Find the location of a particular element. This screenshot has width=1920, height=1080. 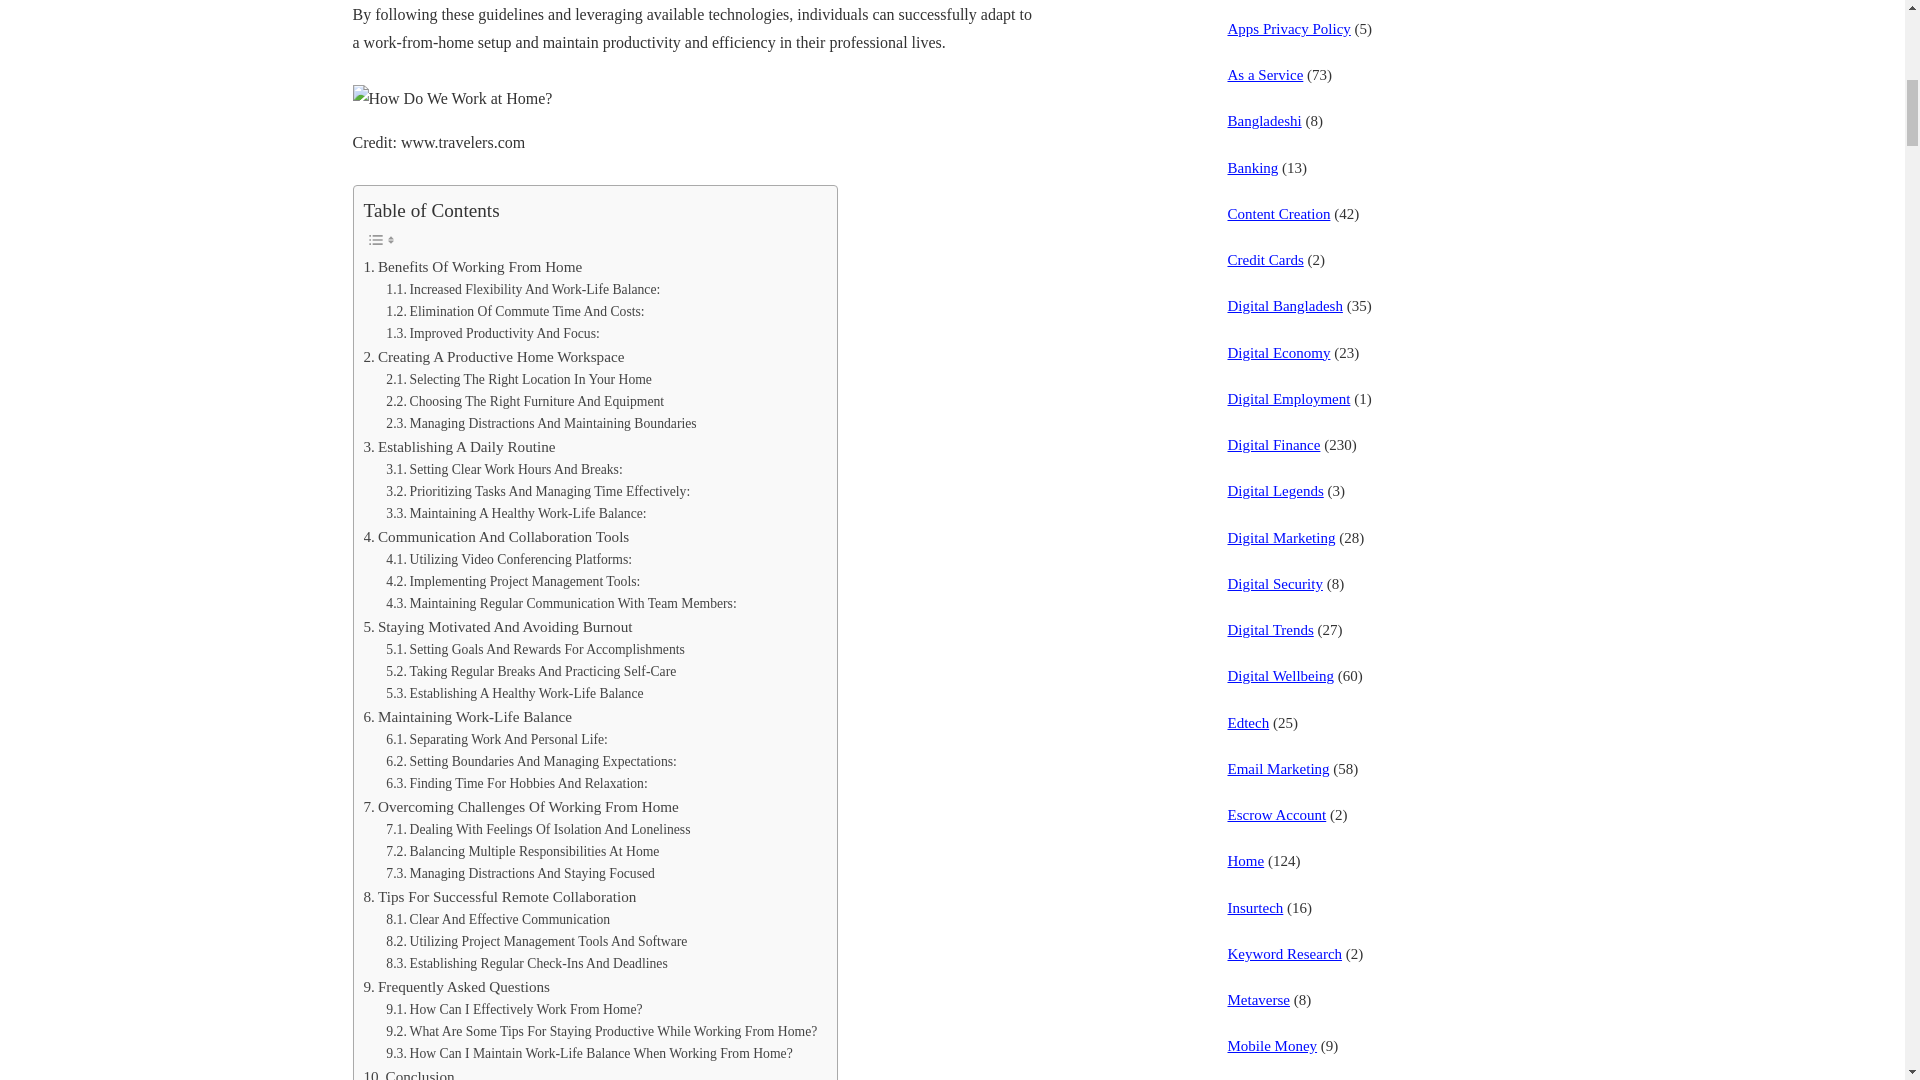

Selecting The Right Location In Your Home is located at coordinates (518, 380).